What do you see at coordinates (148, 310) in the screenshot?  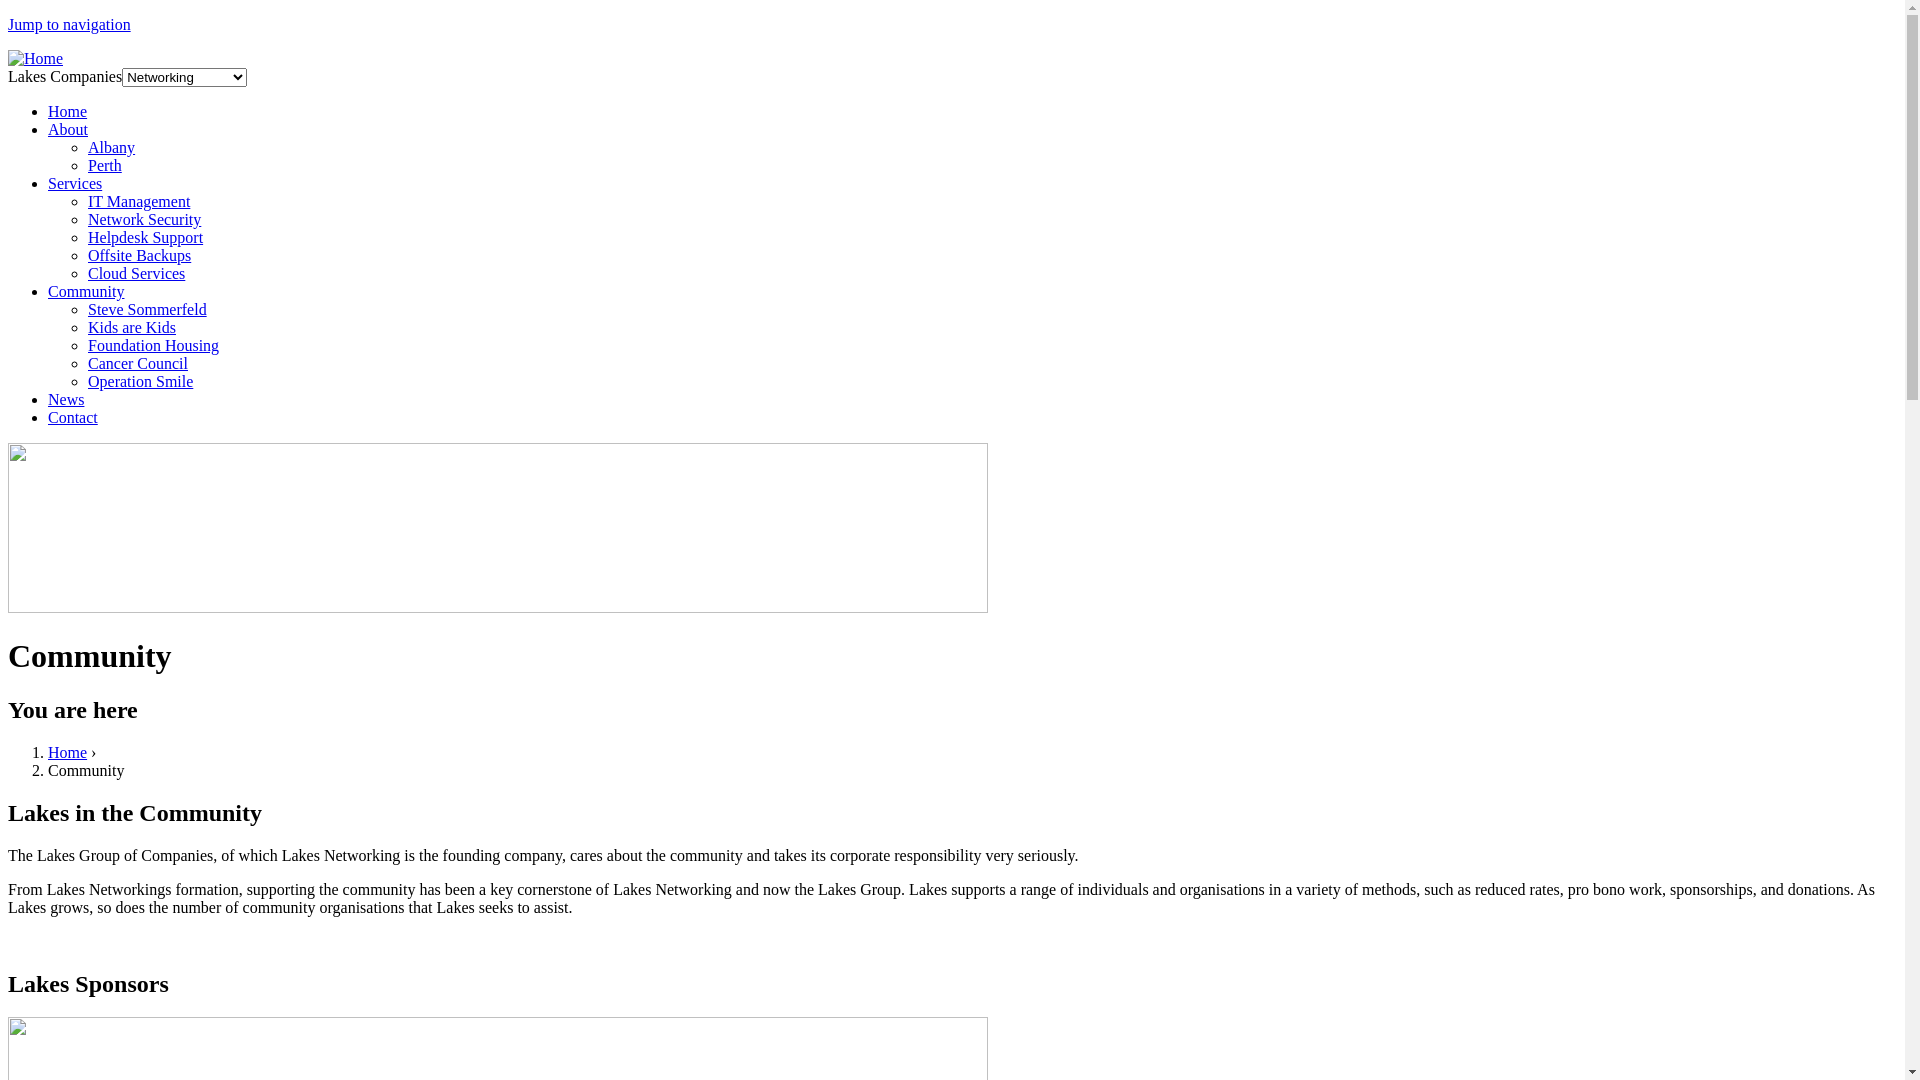 I see `Steve Sommerfeld` at bounding box center [148, 310].